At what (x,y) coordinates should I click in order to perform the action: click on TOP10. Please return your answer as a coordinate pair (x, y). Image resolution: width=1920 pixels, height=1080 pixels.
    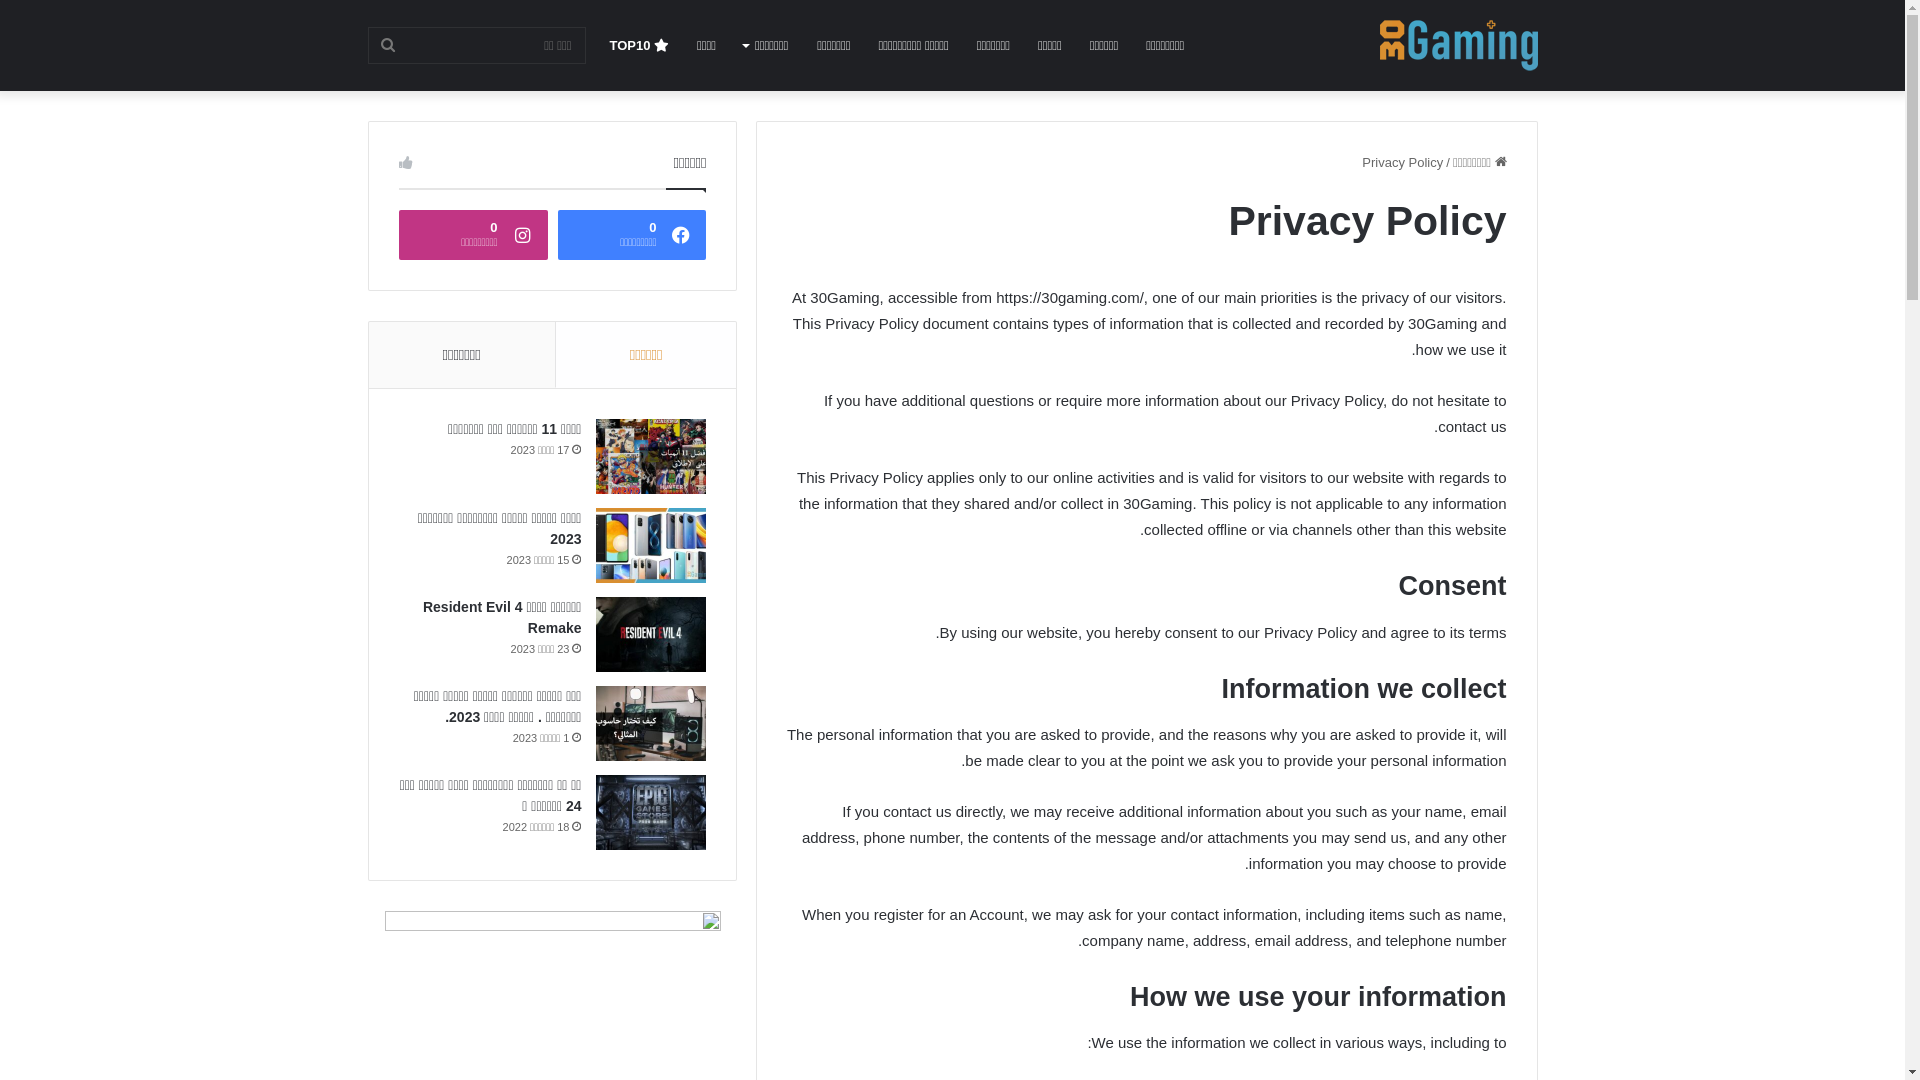
    Looking at the image, I should click on (640, 46).